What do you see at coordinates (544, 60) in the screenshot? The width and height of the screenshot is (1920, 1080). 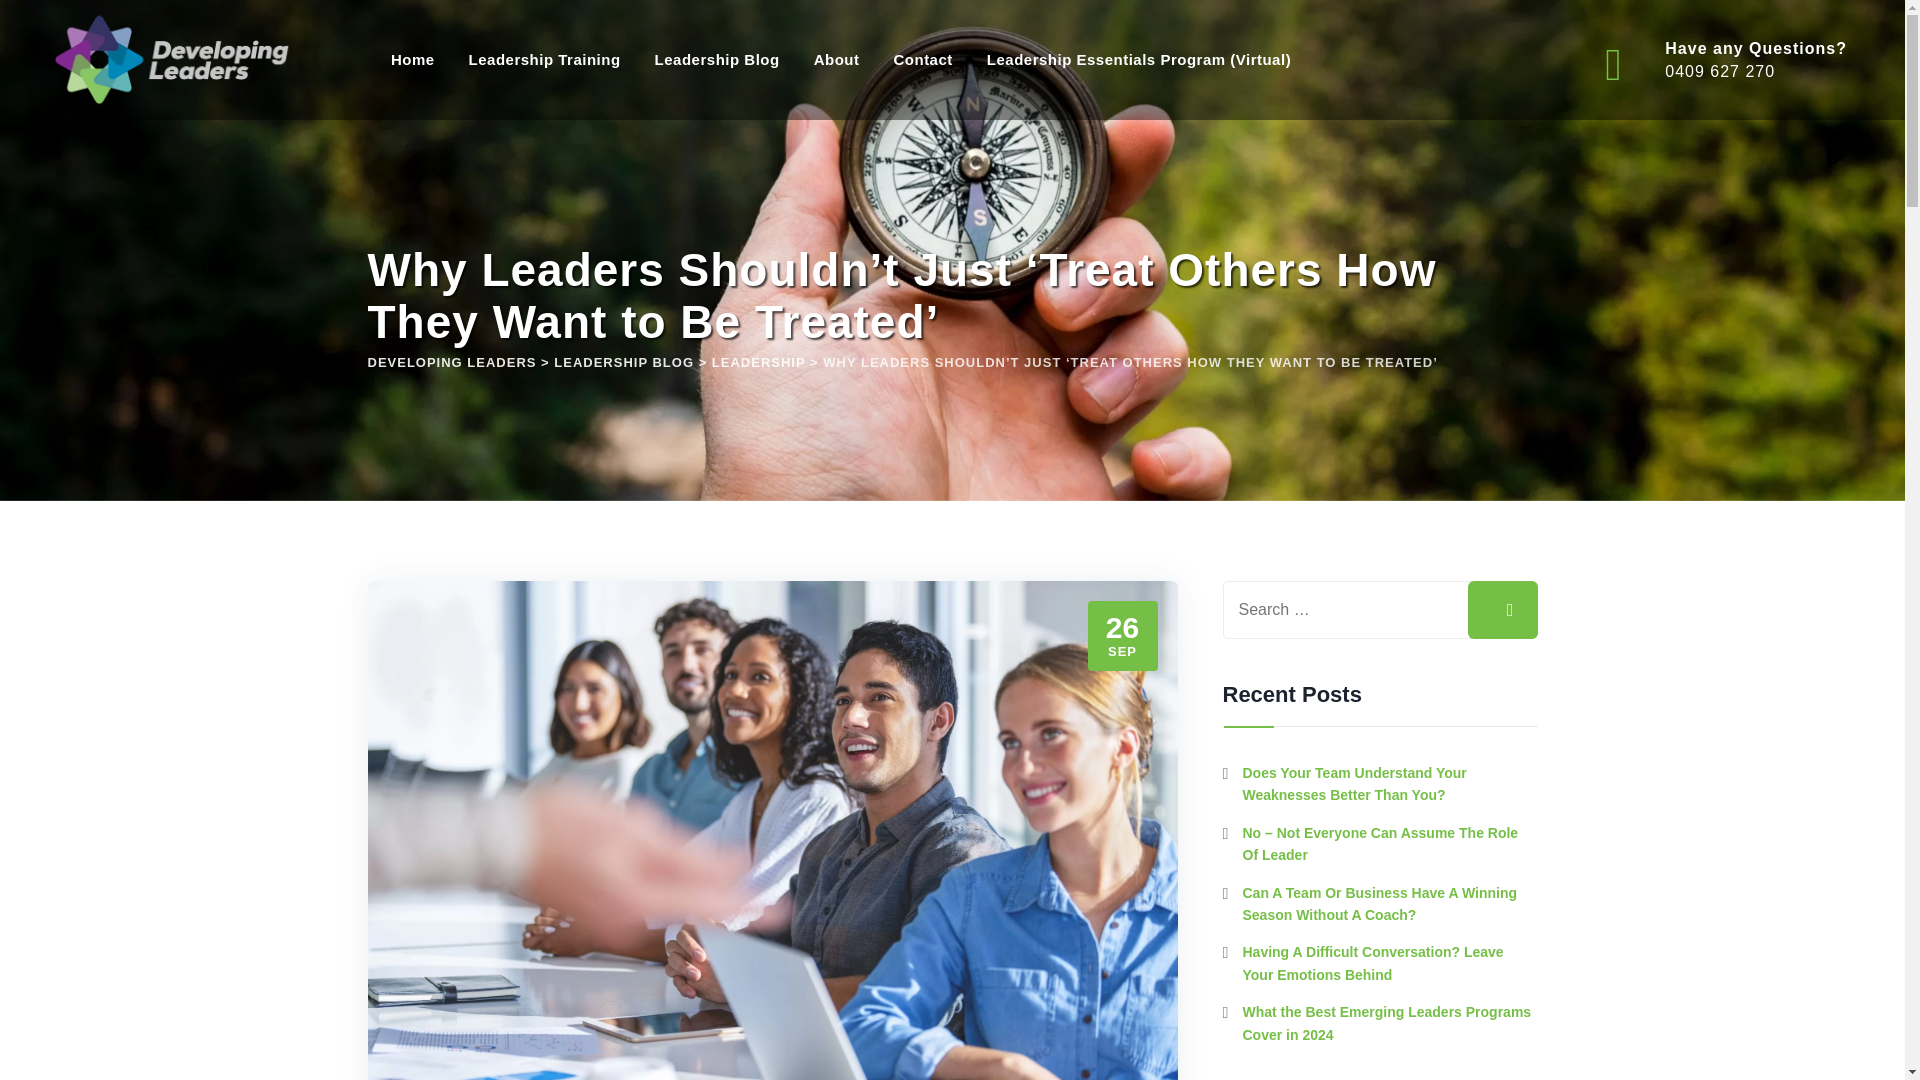 I see `Leadership Training` at bounding box center [544, 60].